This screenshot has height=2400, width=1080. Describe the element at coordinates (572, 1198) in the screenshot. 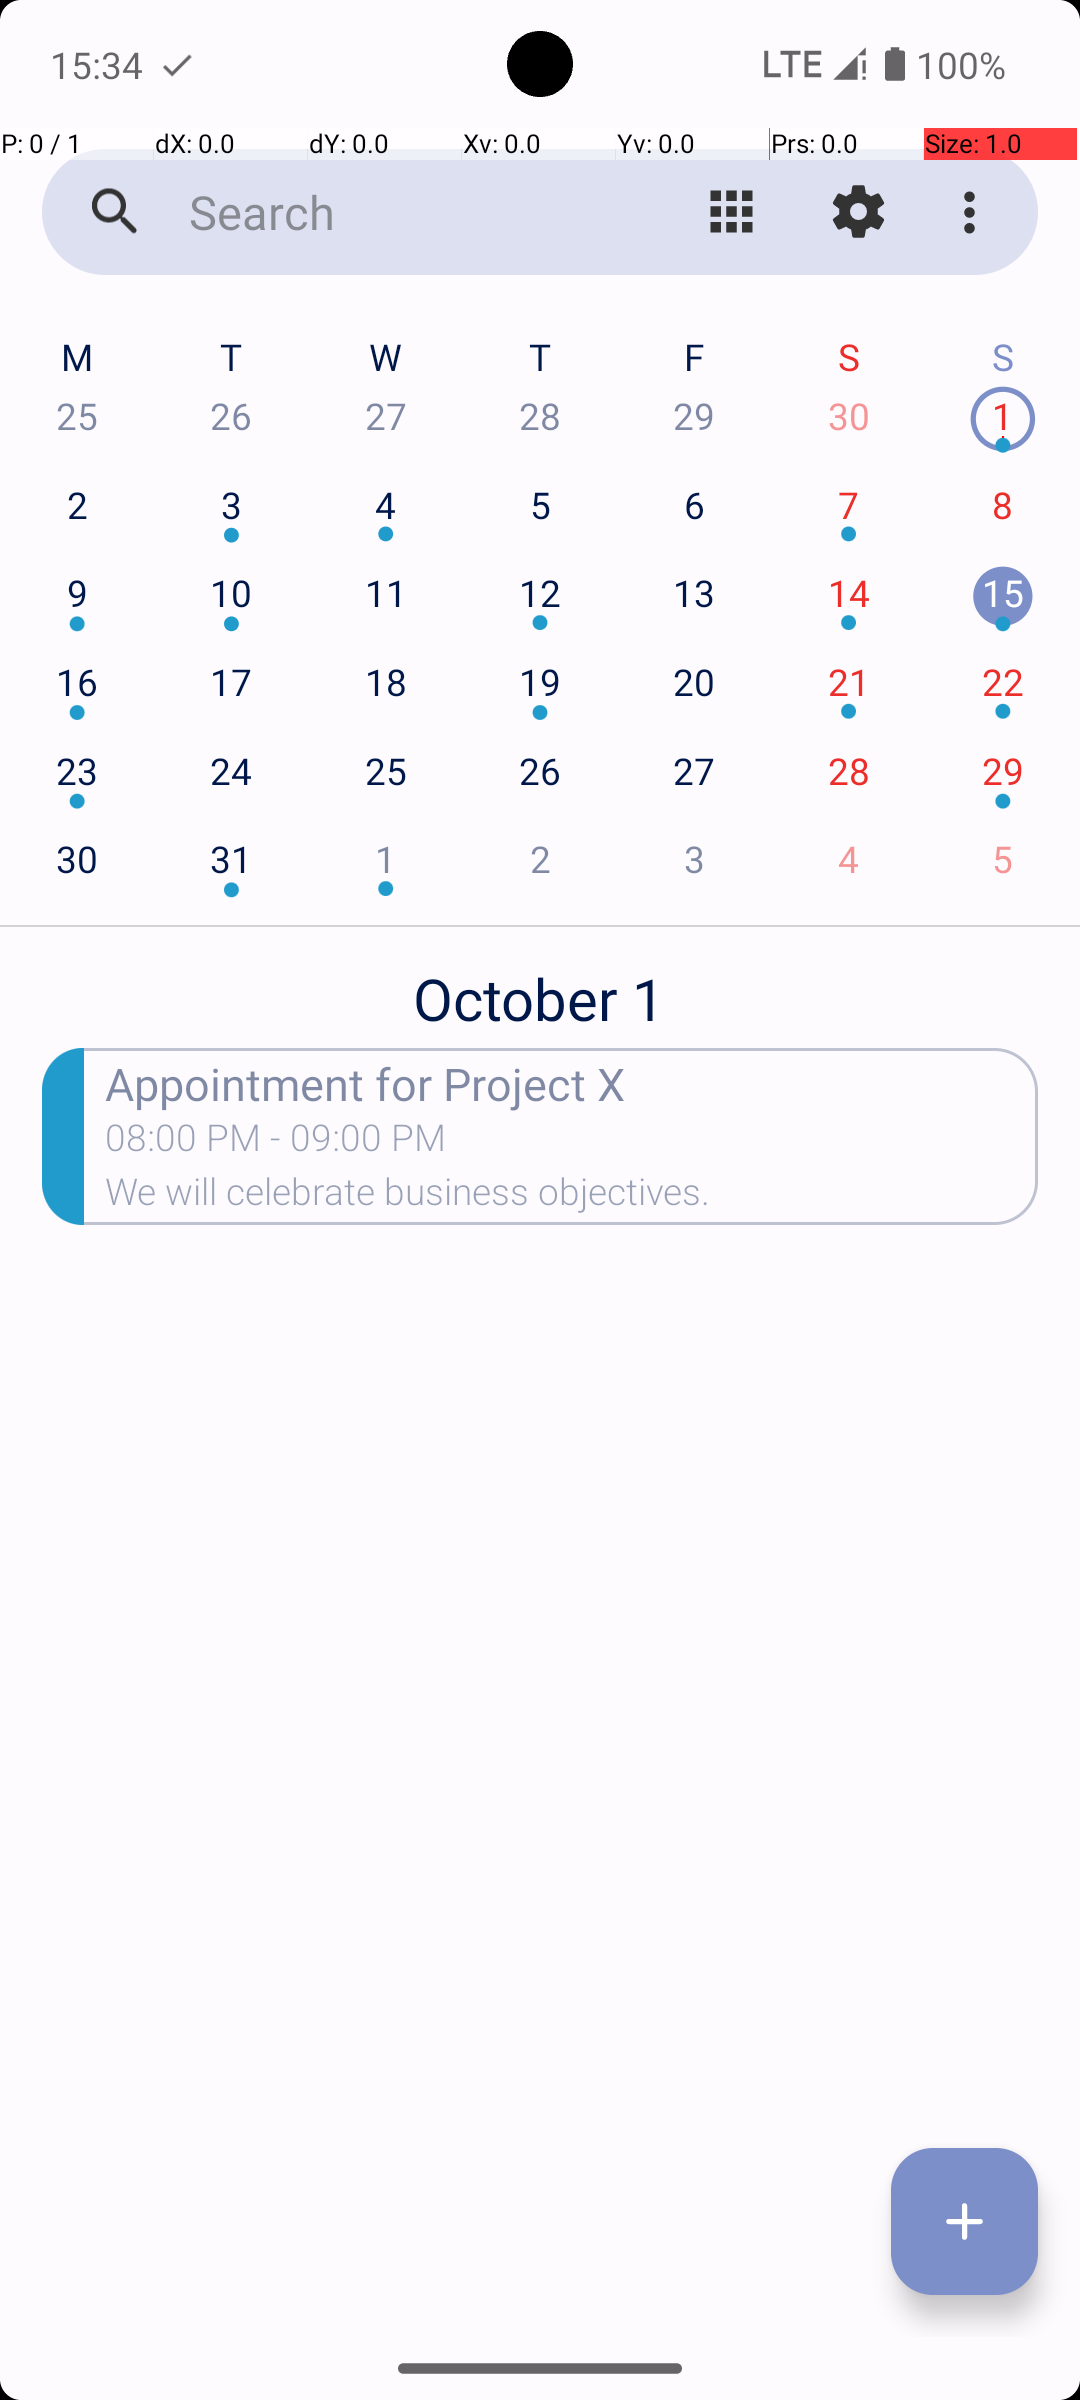

I see `We will celebrate business objectives.` at that location.